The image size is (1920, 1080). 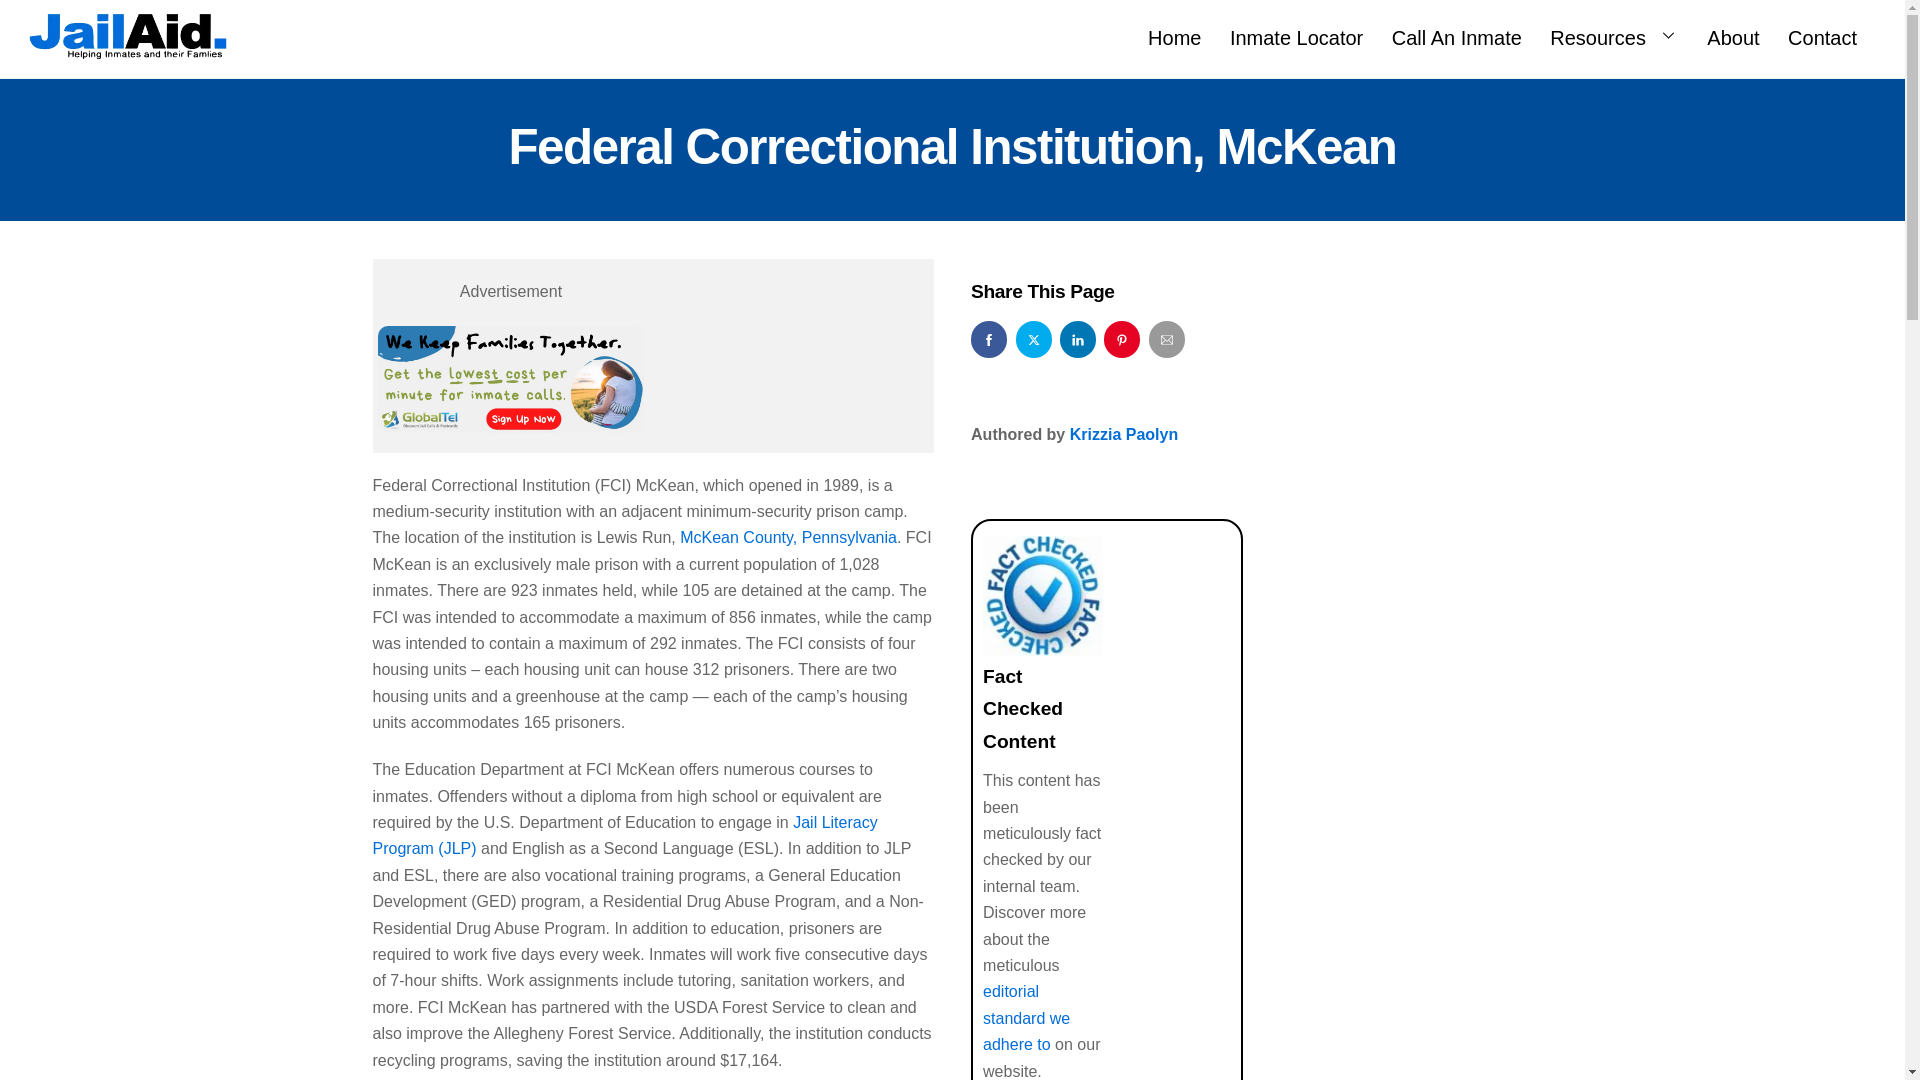 What do you see at coordinates (512, 380) in the screenshot?
I see `GlobalTel Sign Up` at bounding box center [512, 380].